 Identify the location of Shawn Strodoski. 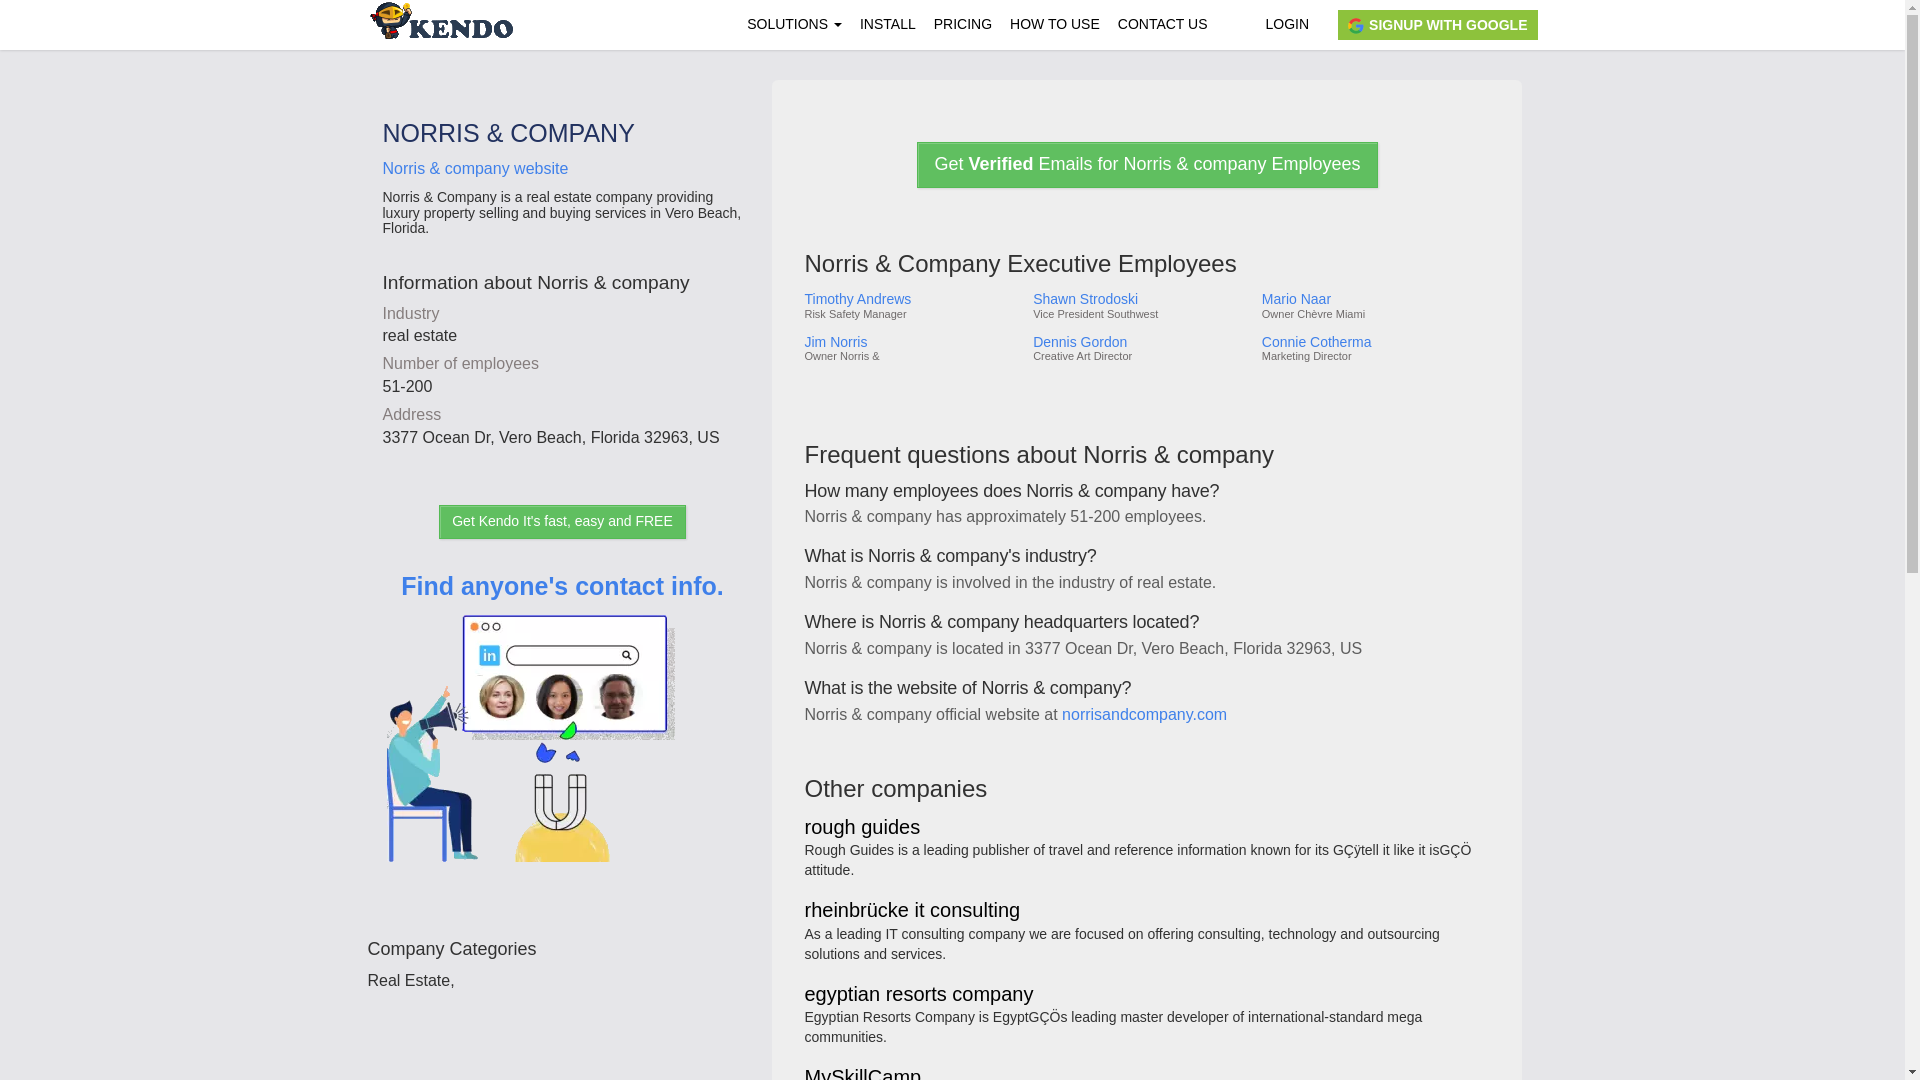
(1139, 298).